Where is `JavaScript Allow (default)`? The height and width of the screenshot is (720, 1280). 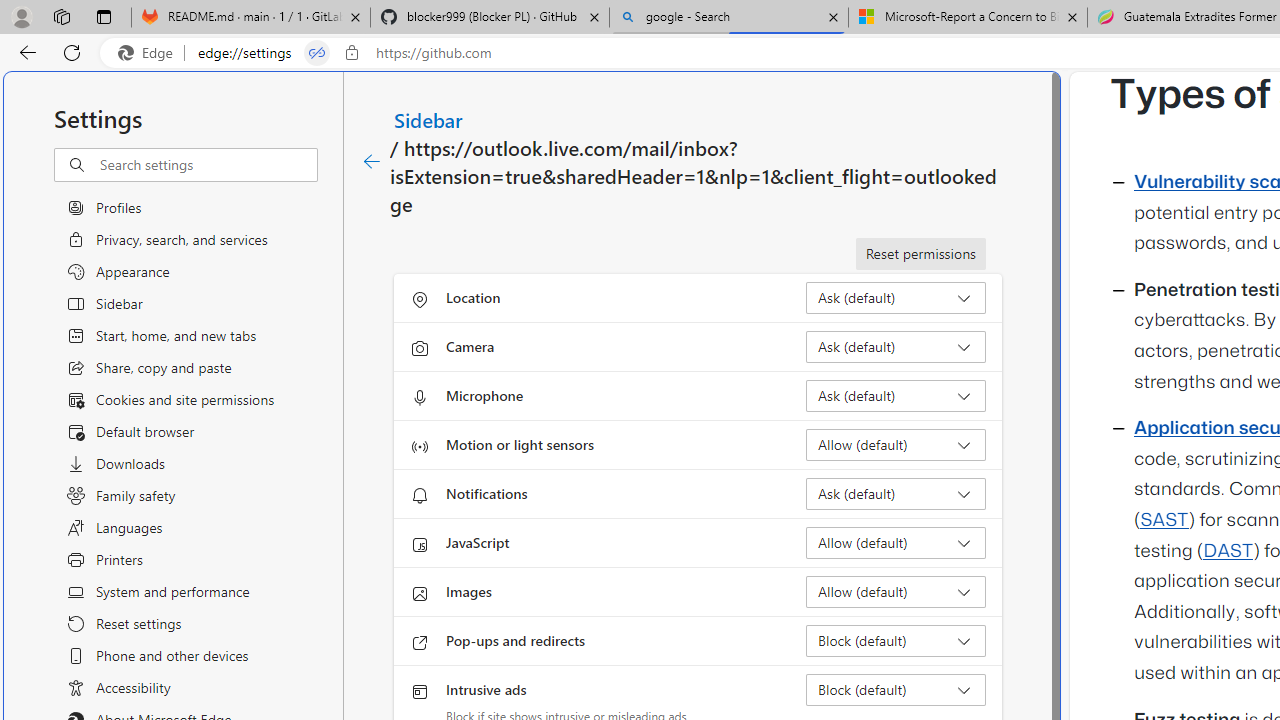
JavaScript Allow (default) is located at coordinates (896, 542).